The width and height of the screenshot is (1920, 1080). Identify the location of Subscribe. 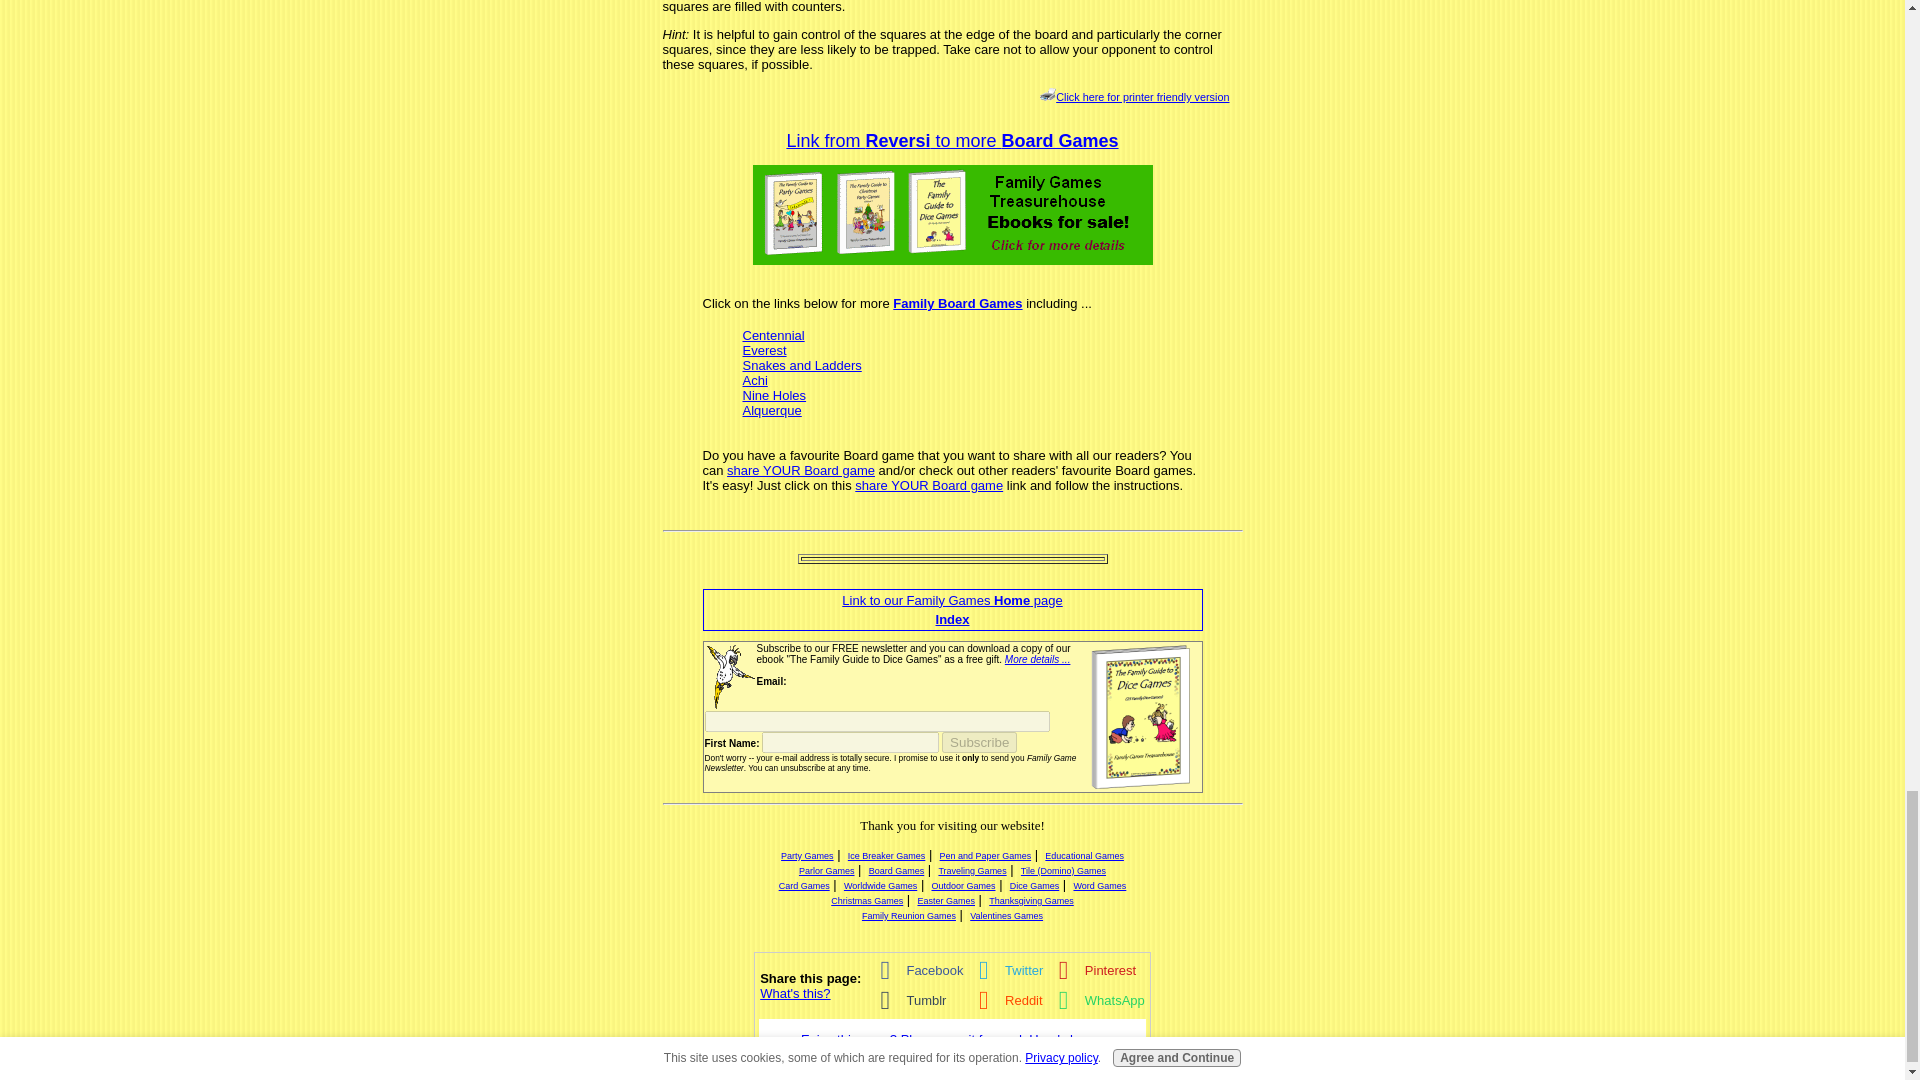
(980, 742).